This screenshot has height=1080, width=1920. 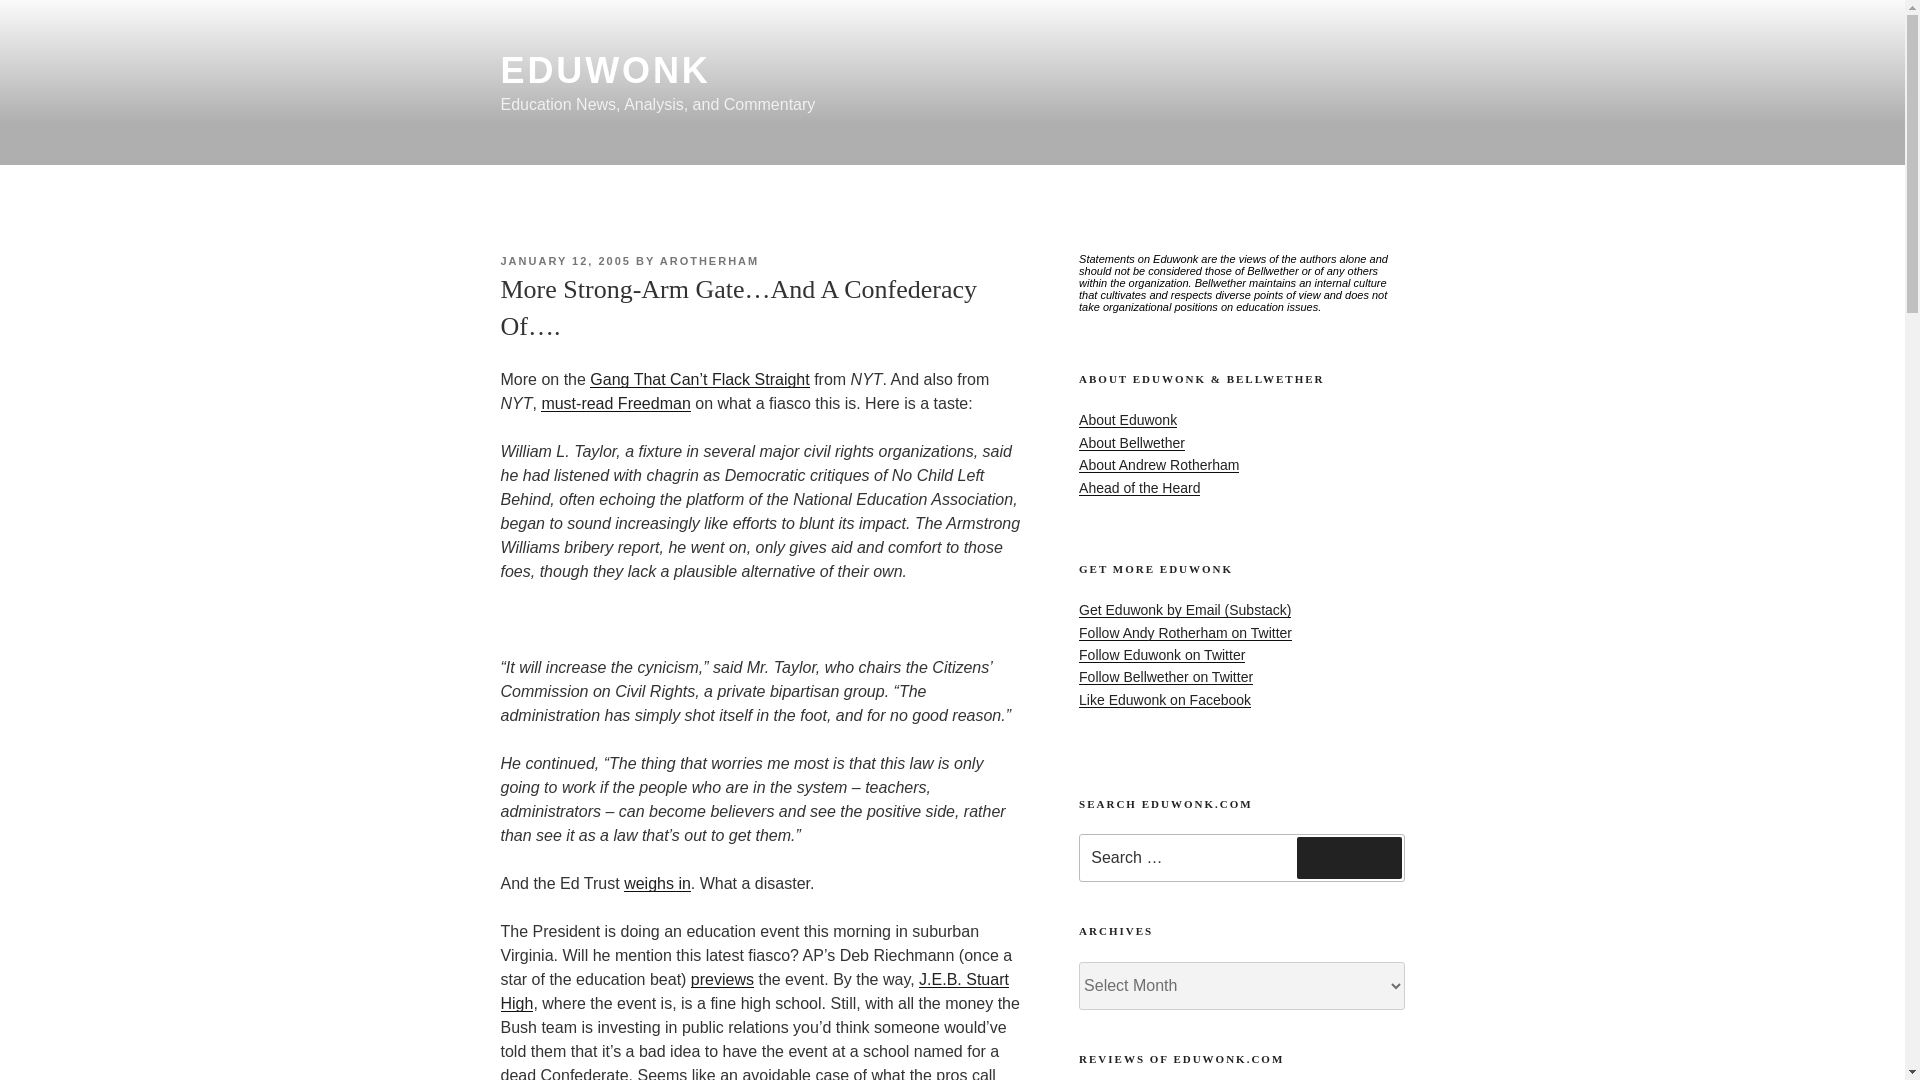 I want to click on previews, so click(x=722, y=979).